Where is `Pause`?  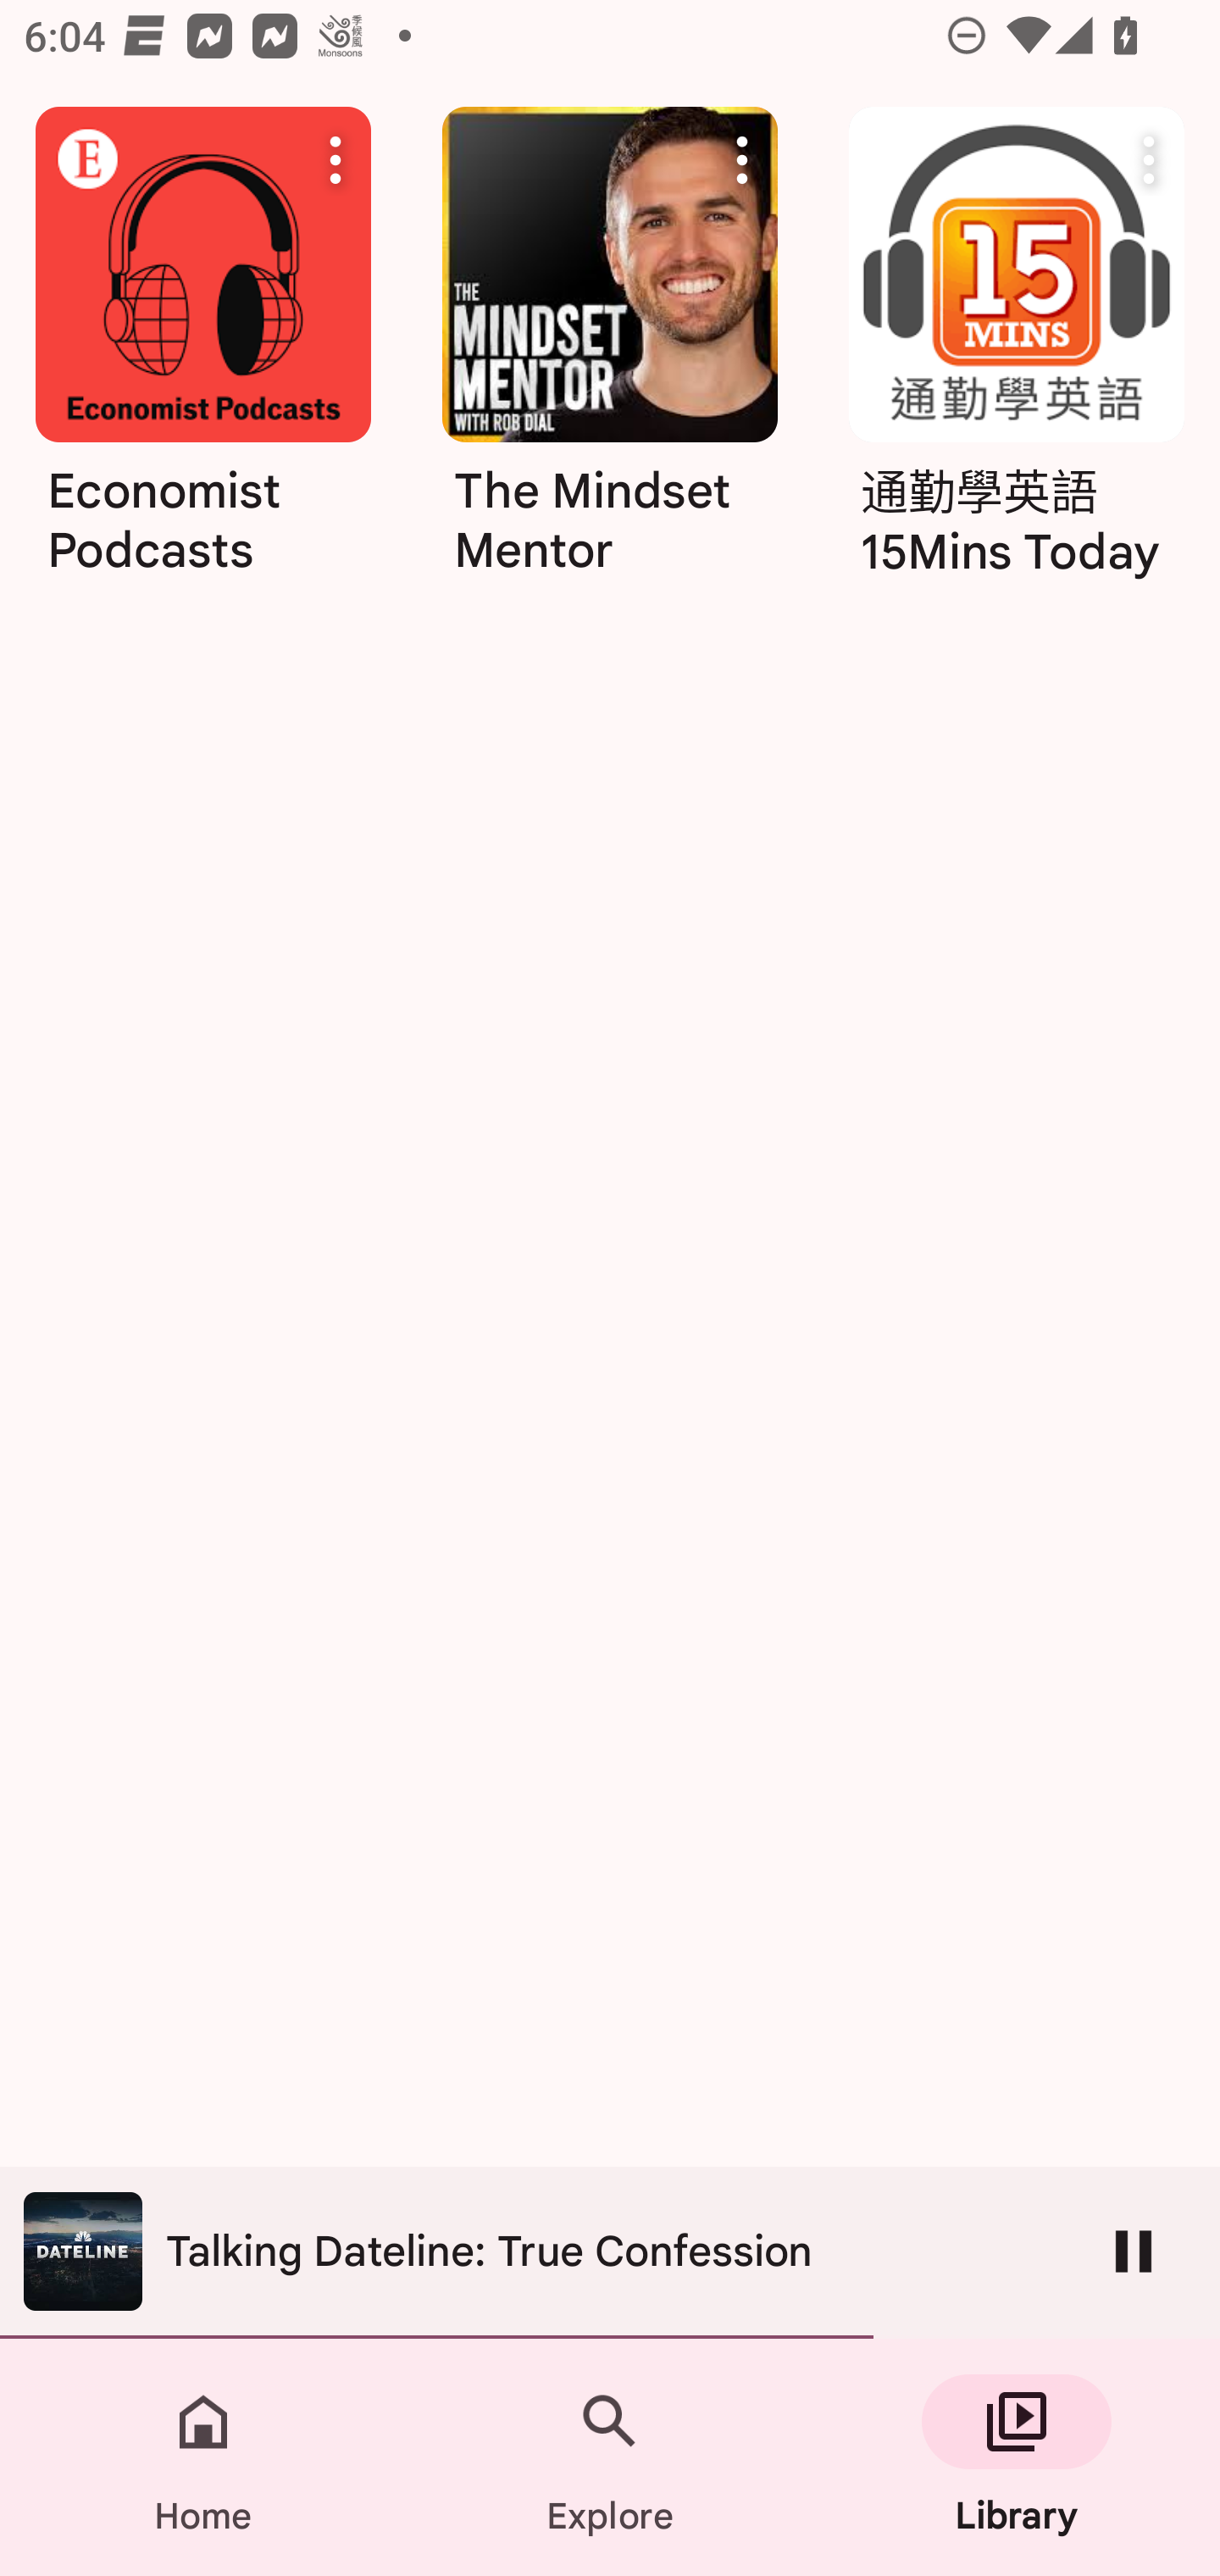
Pause is located at coordinates (1134, 2251).